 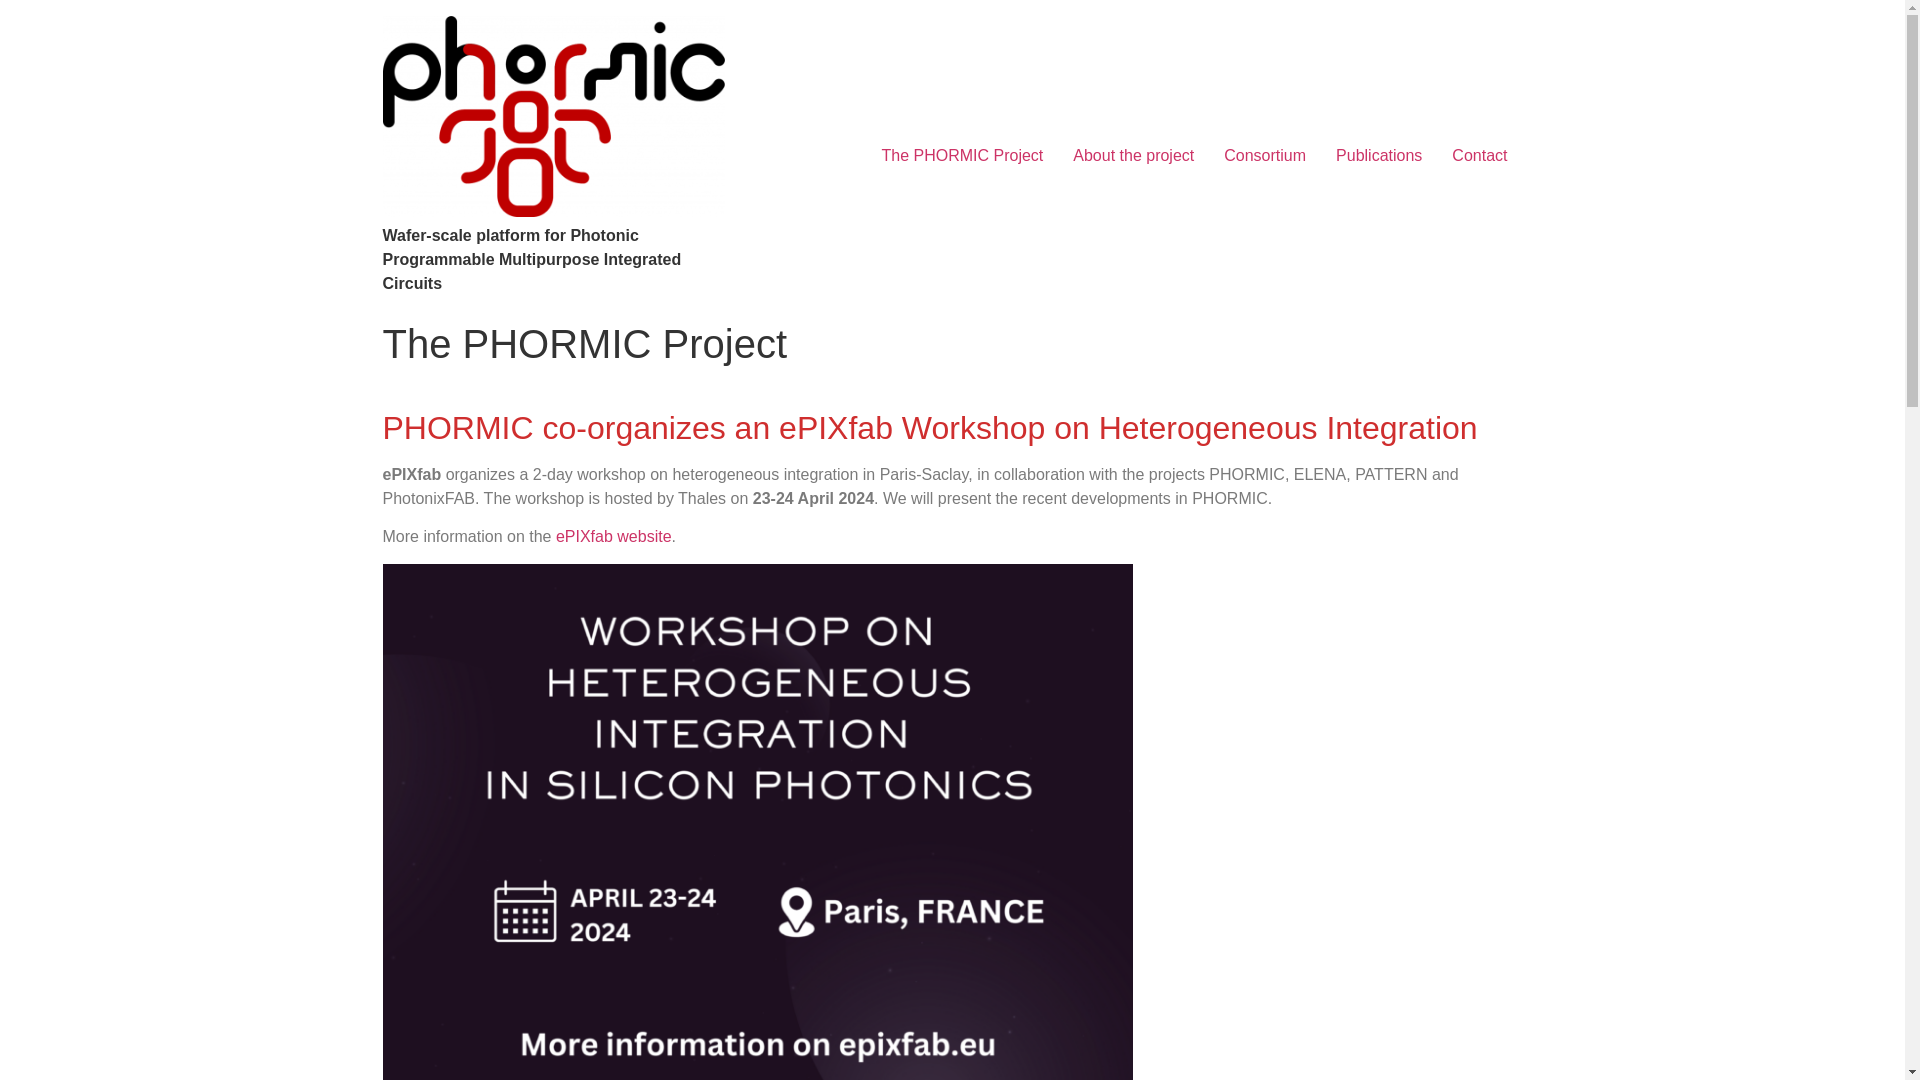 What do you see at coordinates (1264, 156) in the screenshot?
I see `Consortium` at bounding box center [1264, 156].